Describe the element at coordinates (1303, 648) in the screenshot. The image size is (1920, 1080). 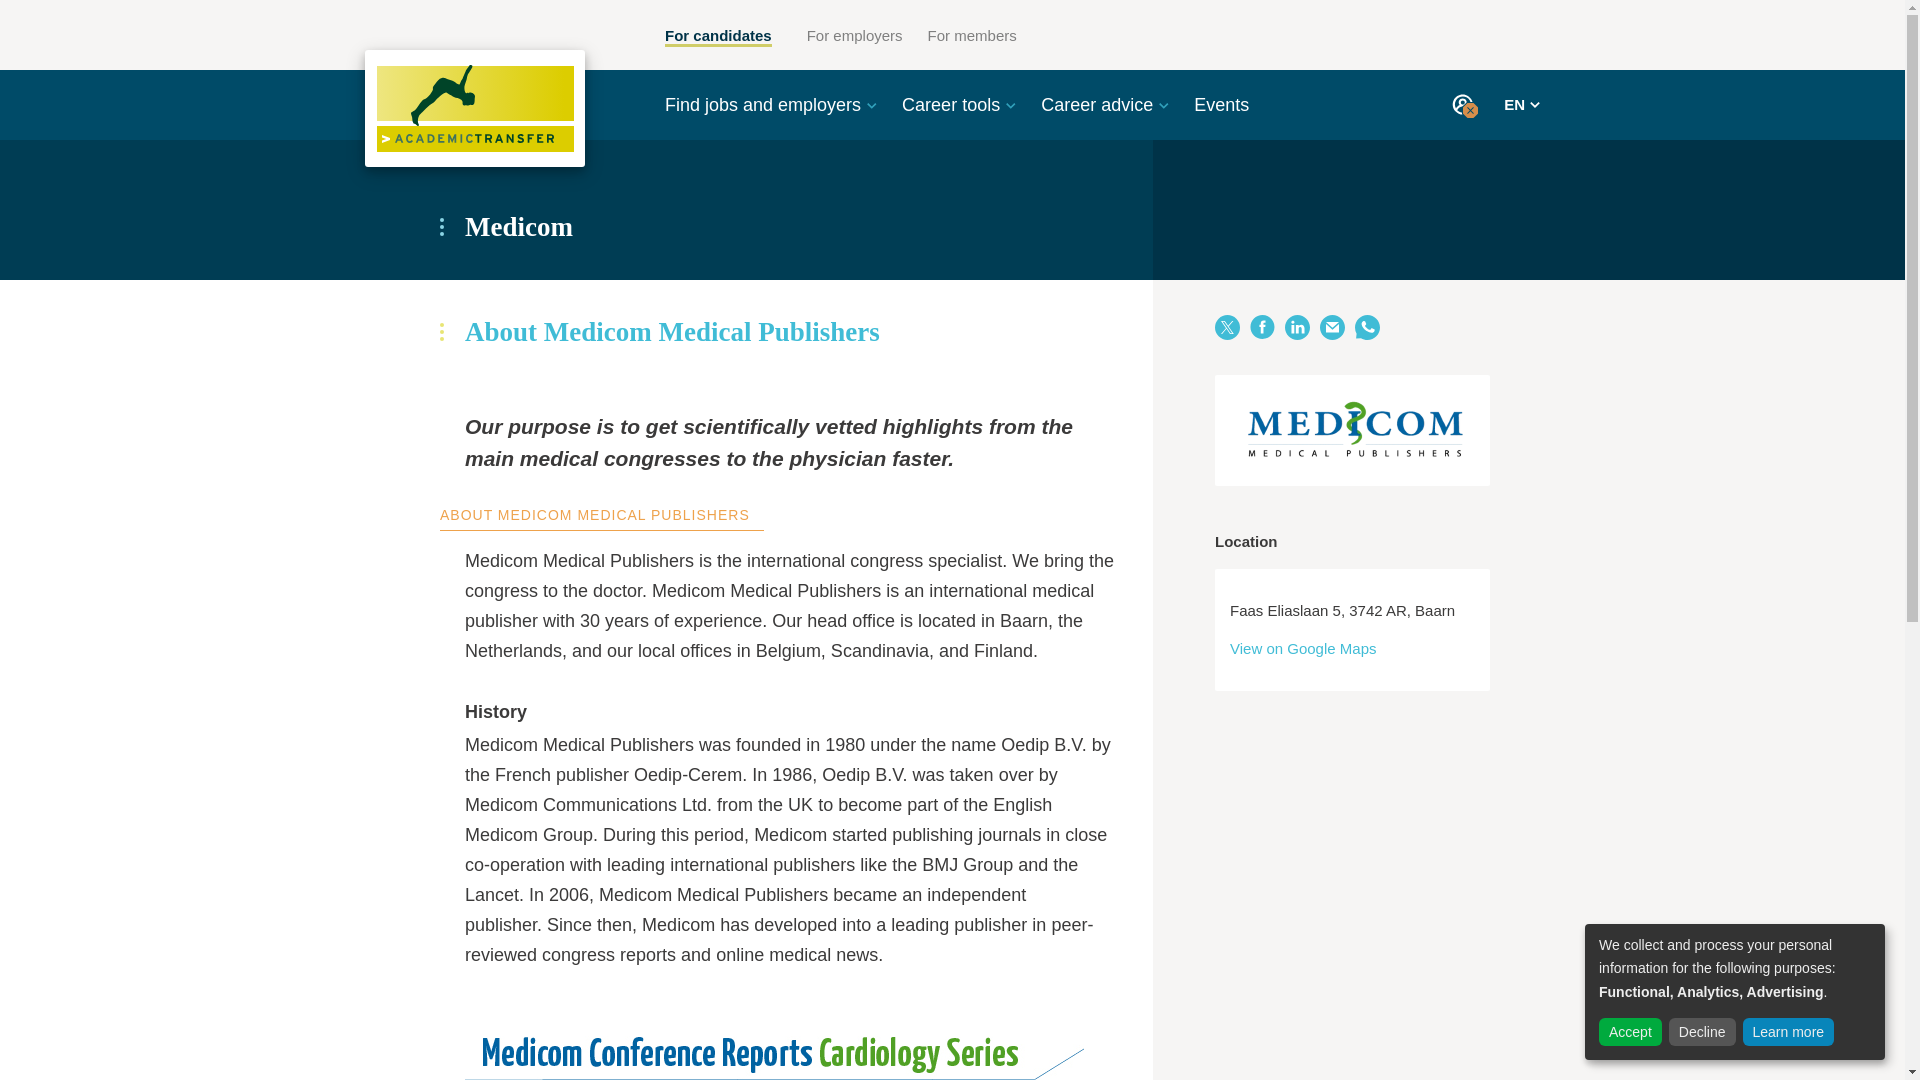
I see `View on Google Maps` at that location.